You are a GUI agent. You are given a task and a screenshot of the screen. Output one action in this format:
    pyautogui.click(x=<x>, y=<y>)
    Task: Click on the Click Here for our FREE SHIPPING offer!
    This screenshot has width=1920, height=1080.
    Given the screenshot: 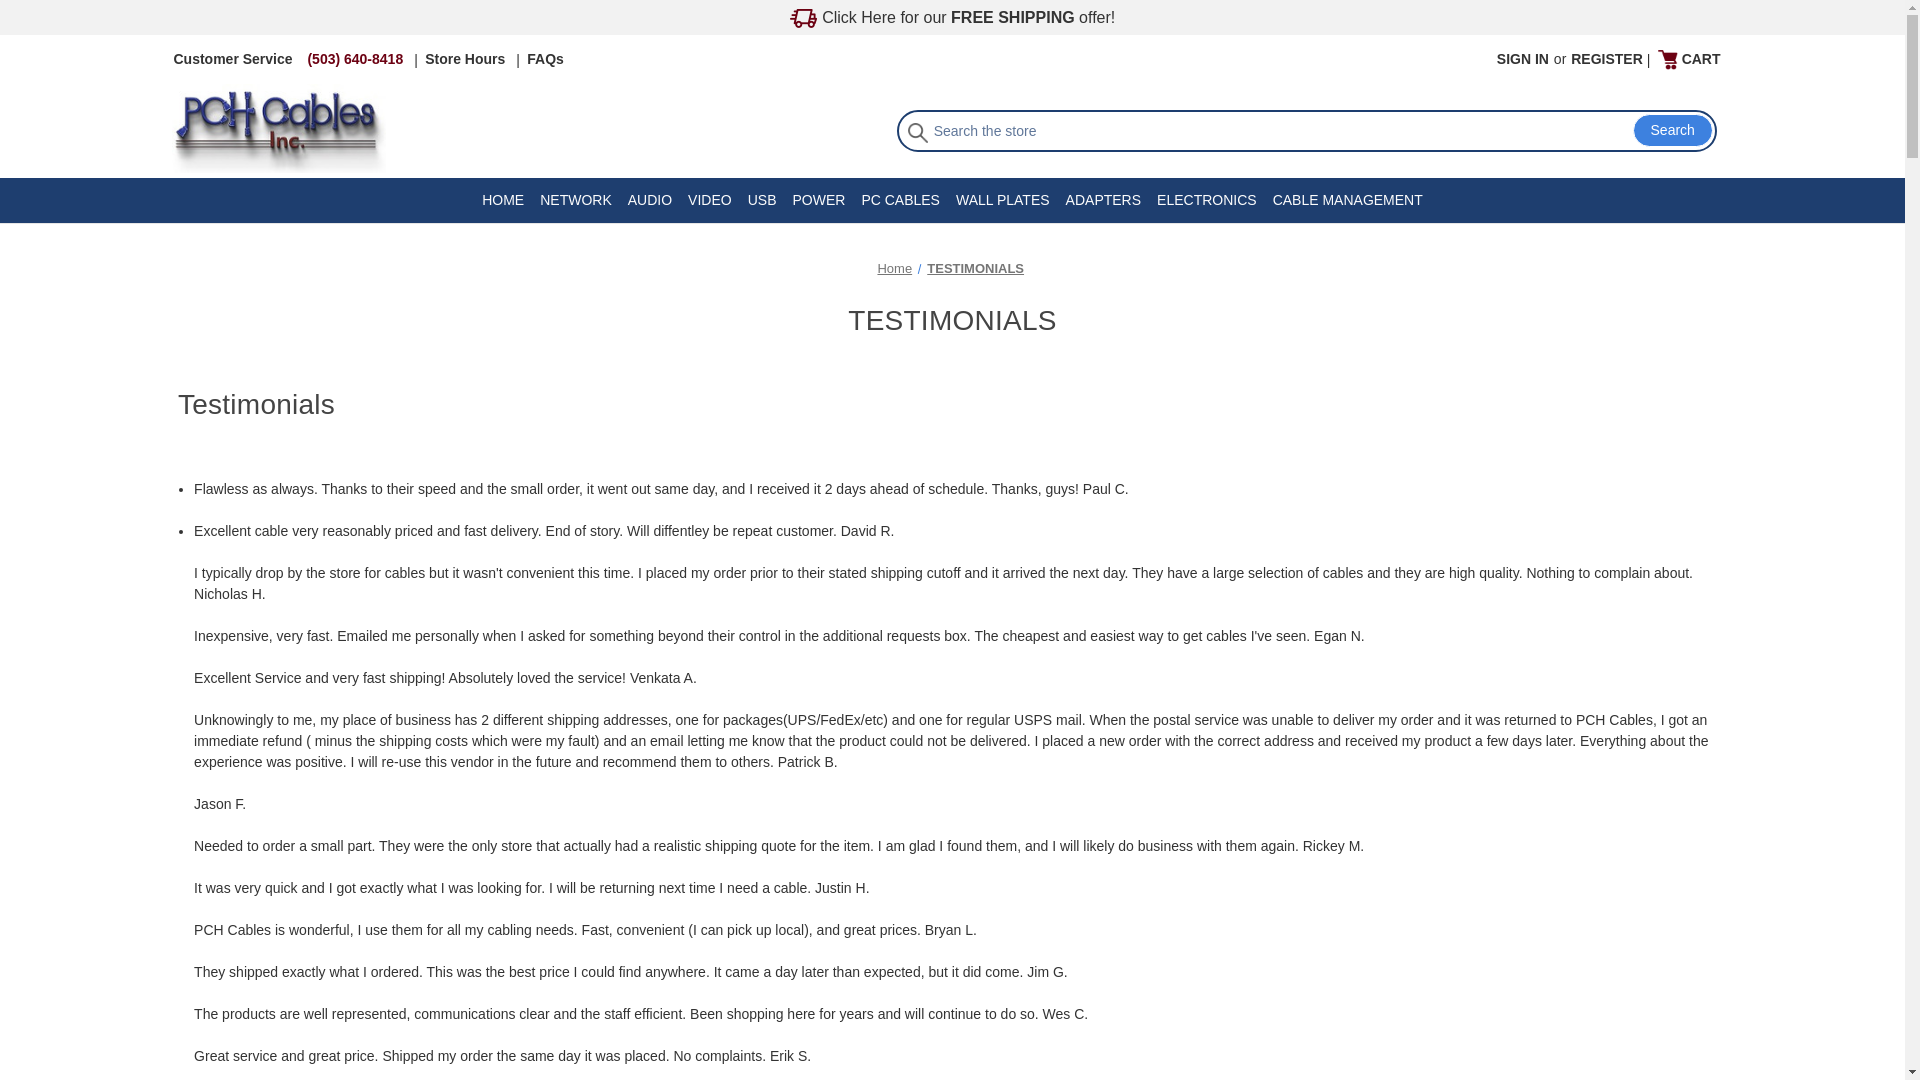 What is the action you would take?
    pyautogui.click(x=952, y=18)
    